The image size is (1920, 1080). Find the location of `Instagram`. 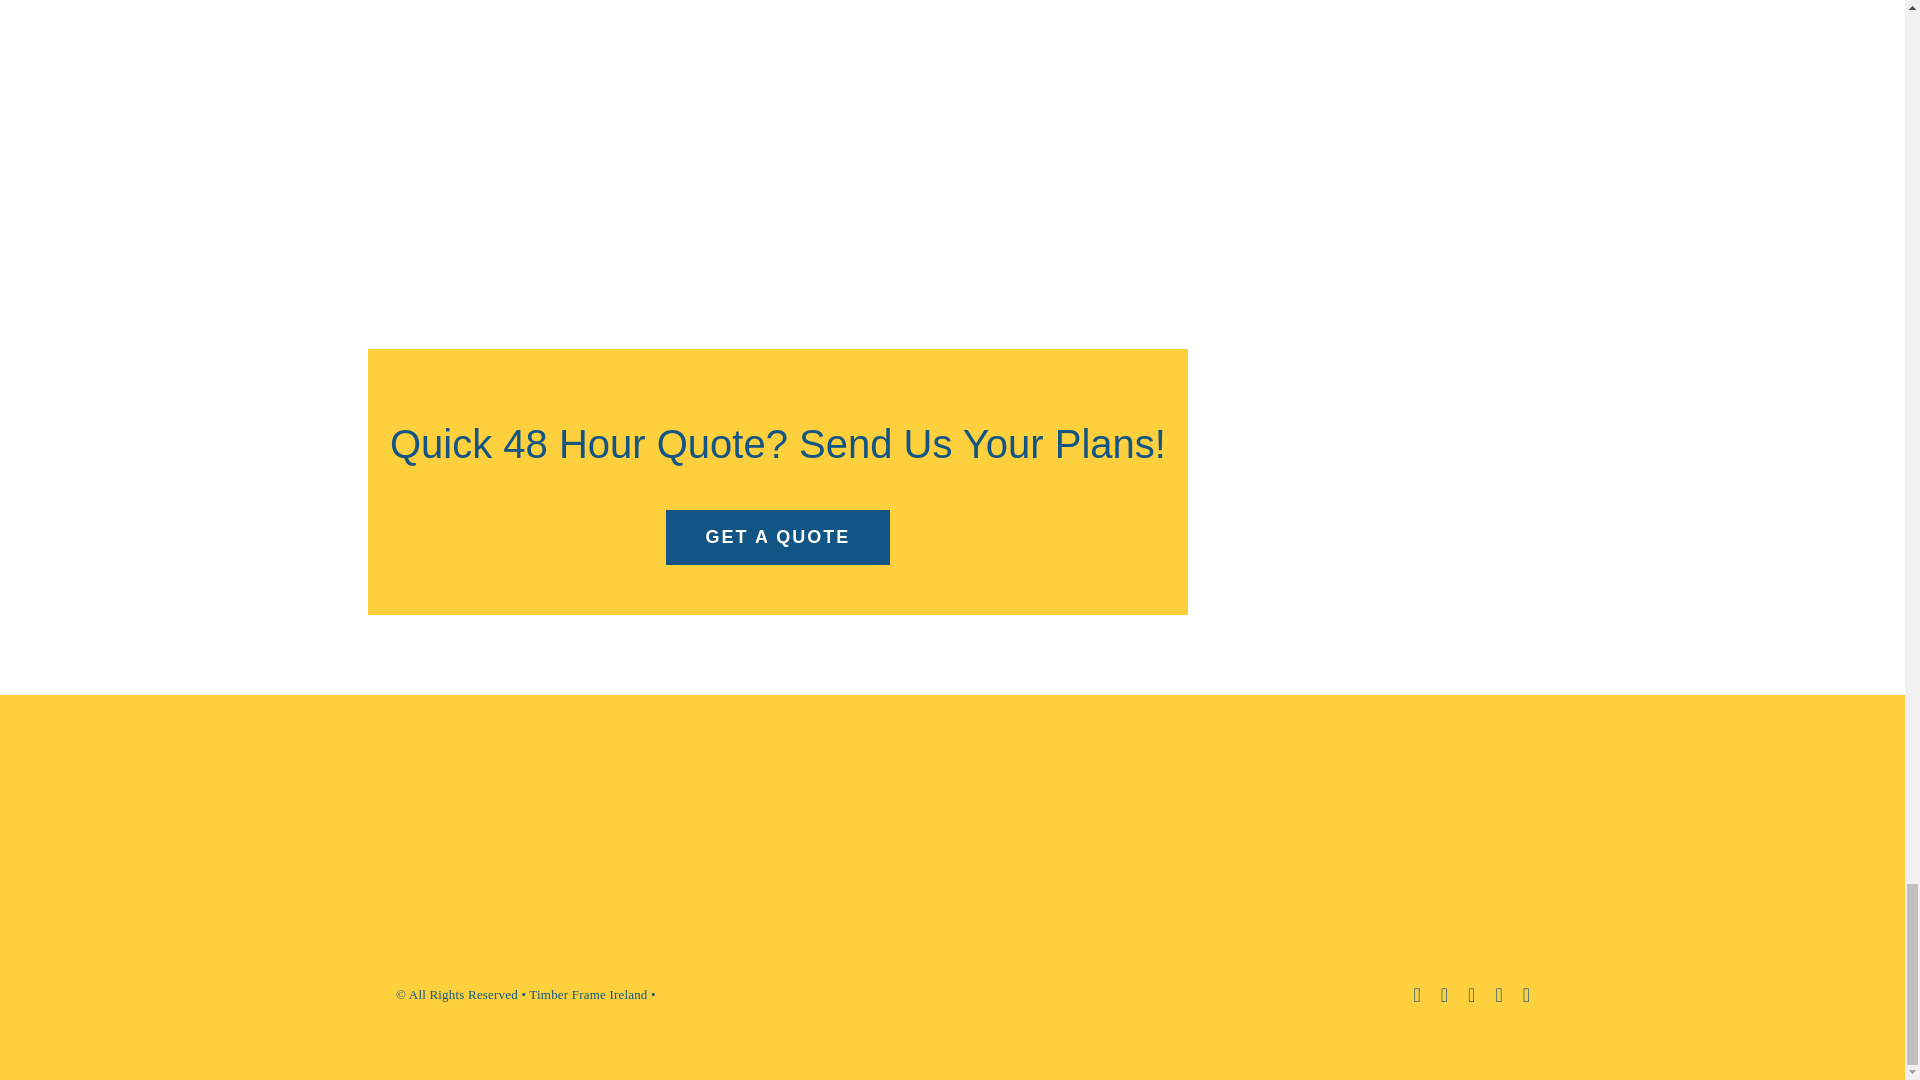

Instagram is located at coordinates (1498, 994).